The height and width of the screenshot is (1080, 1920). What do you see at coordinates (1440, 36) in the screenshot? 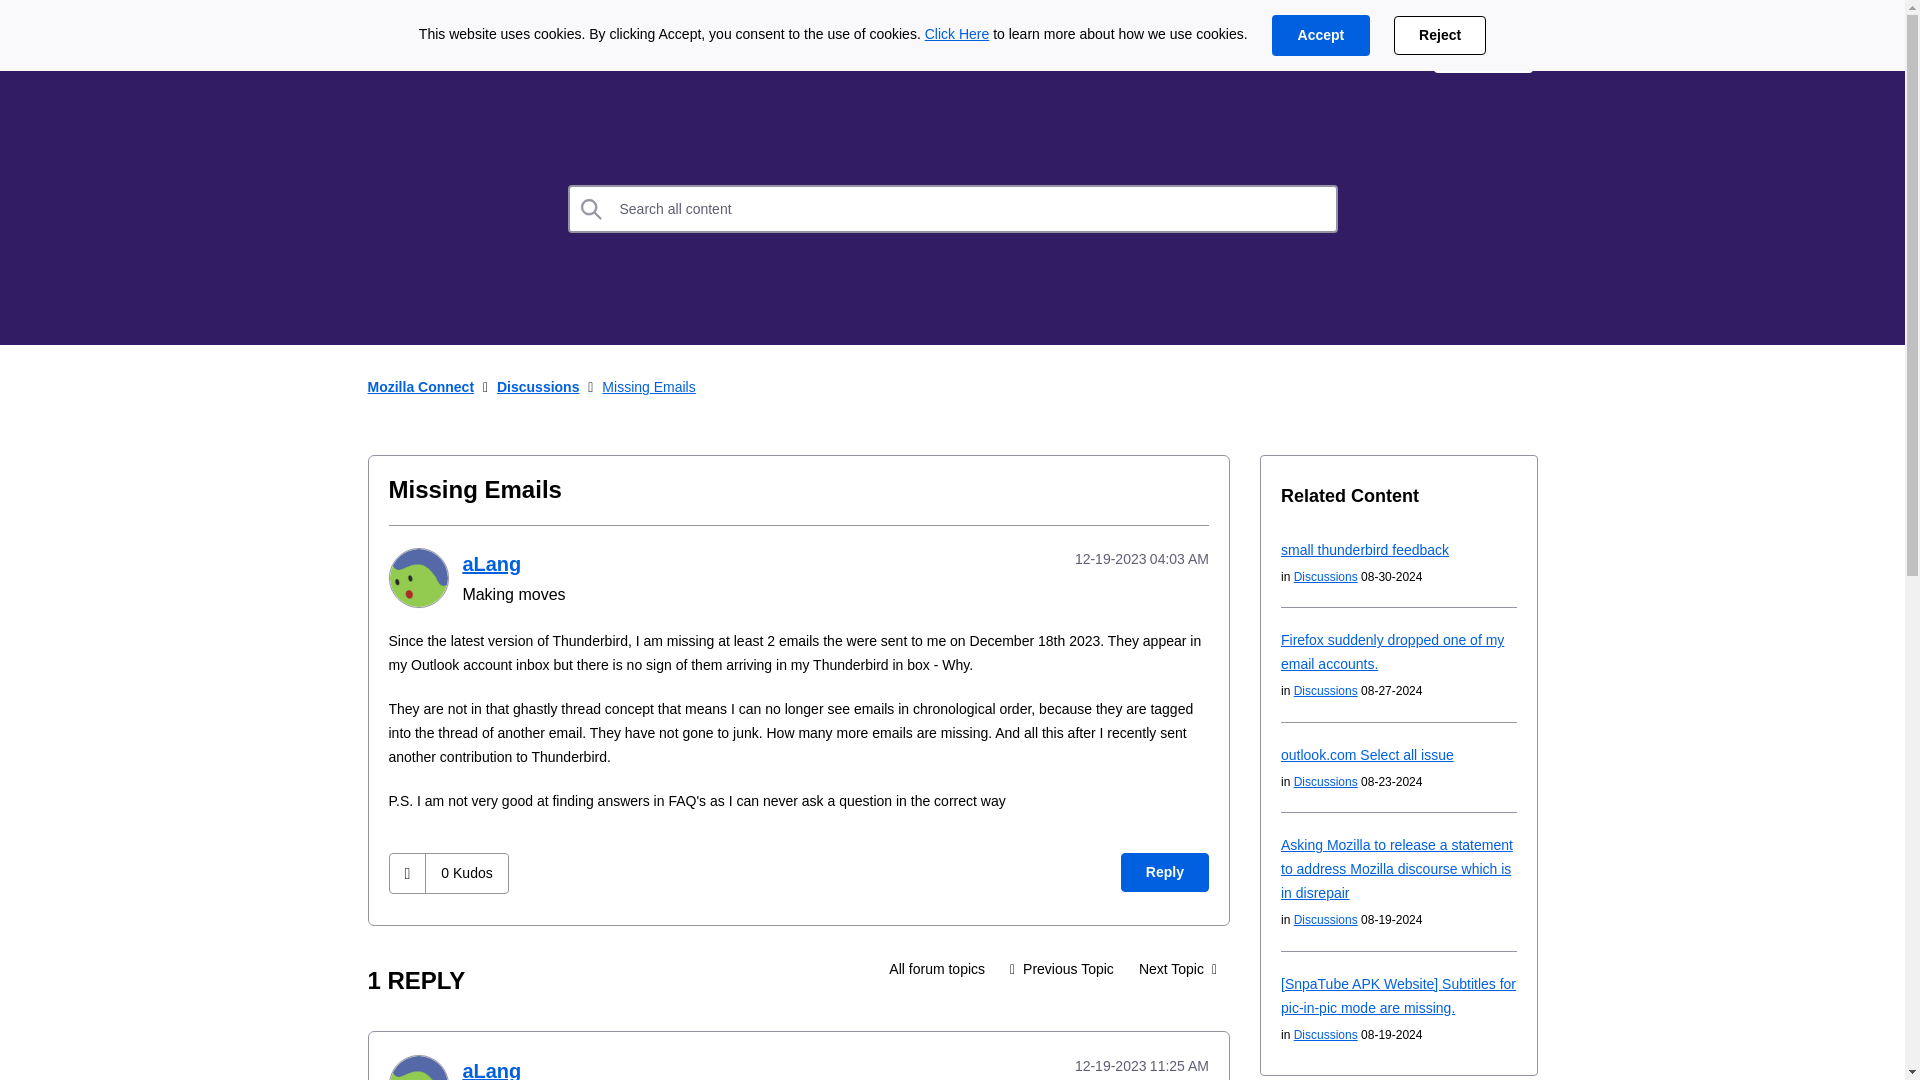
I see `Reject` at bounding box center [1440, 36].